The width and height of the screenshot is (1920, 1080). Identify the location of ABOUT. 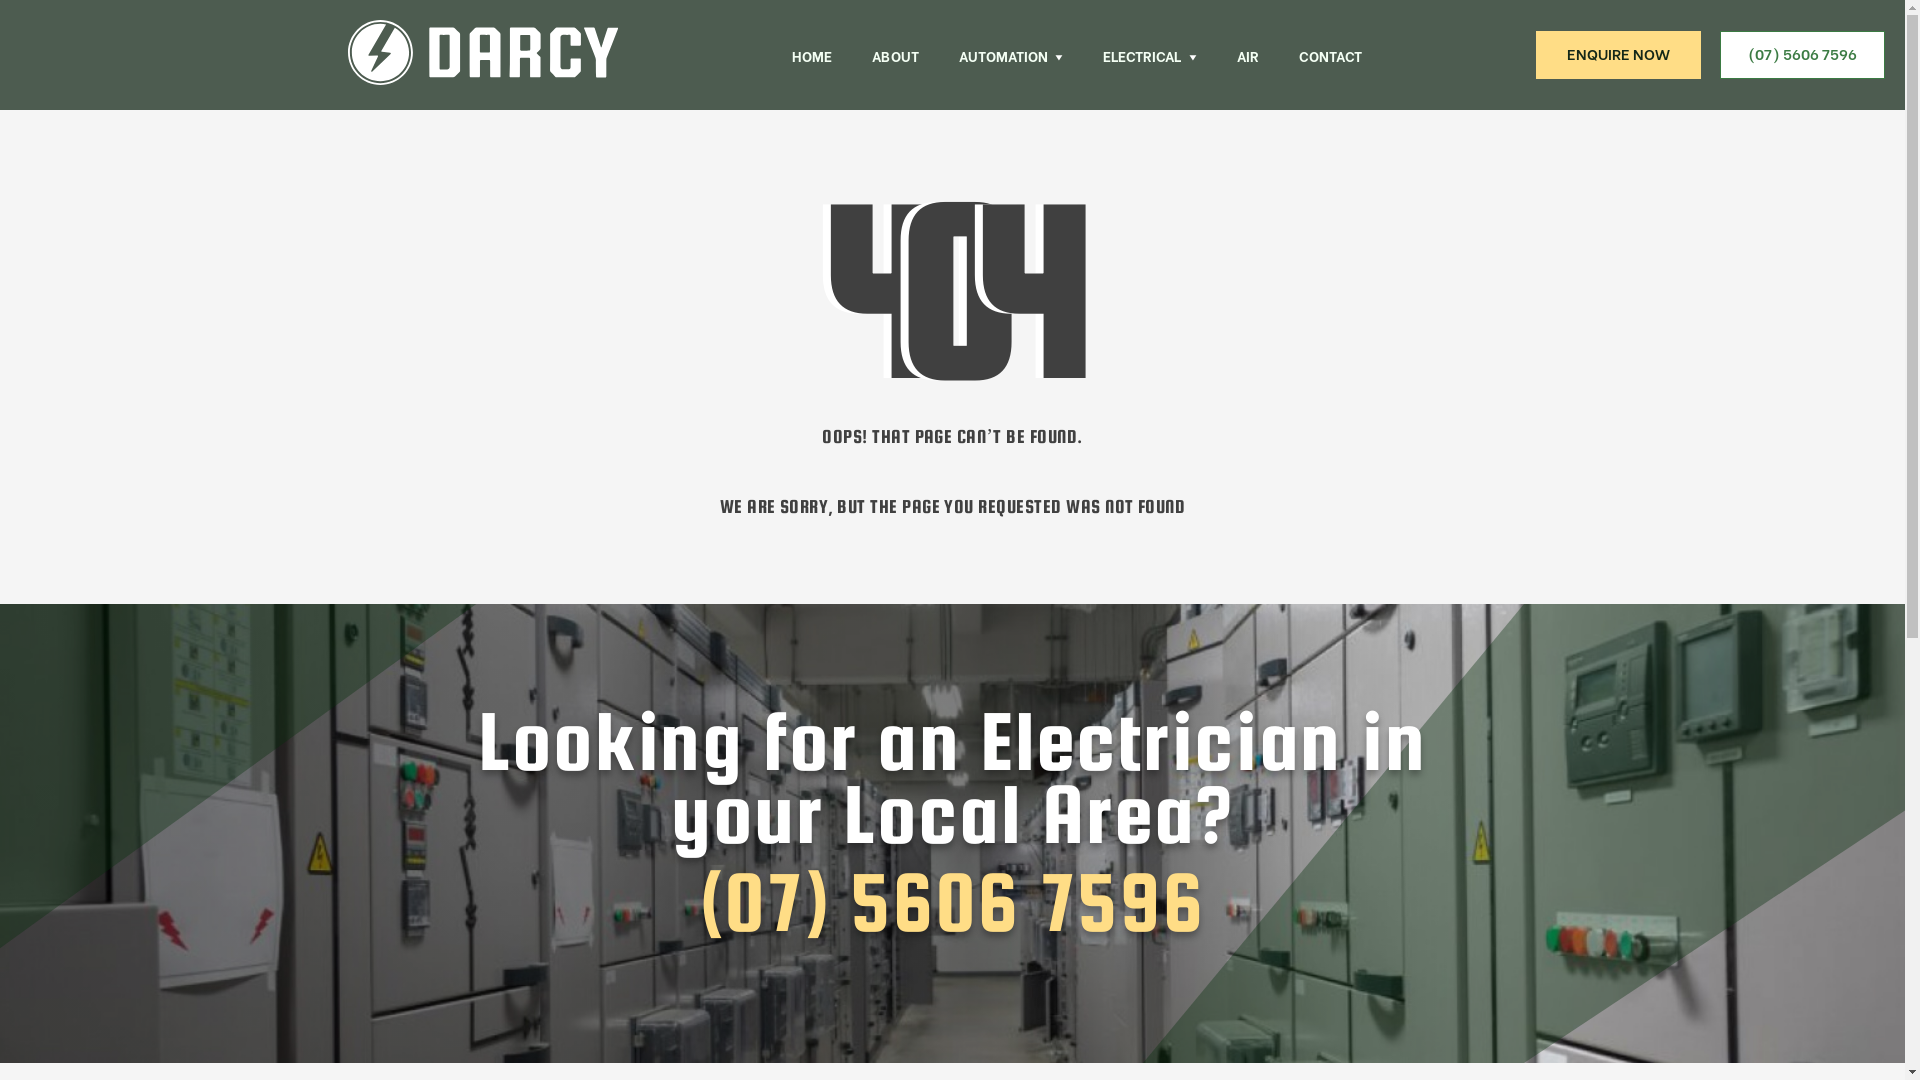
(895, 56).